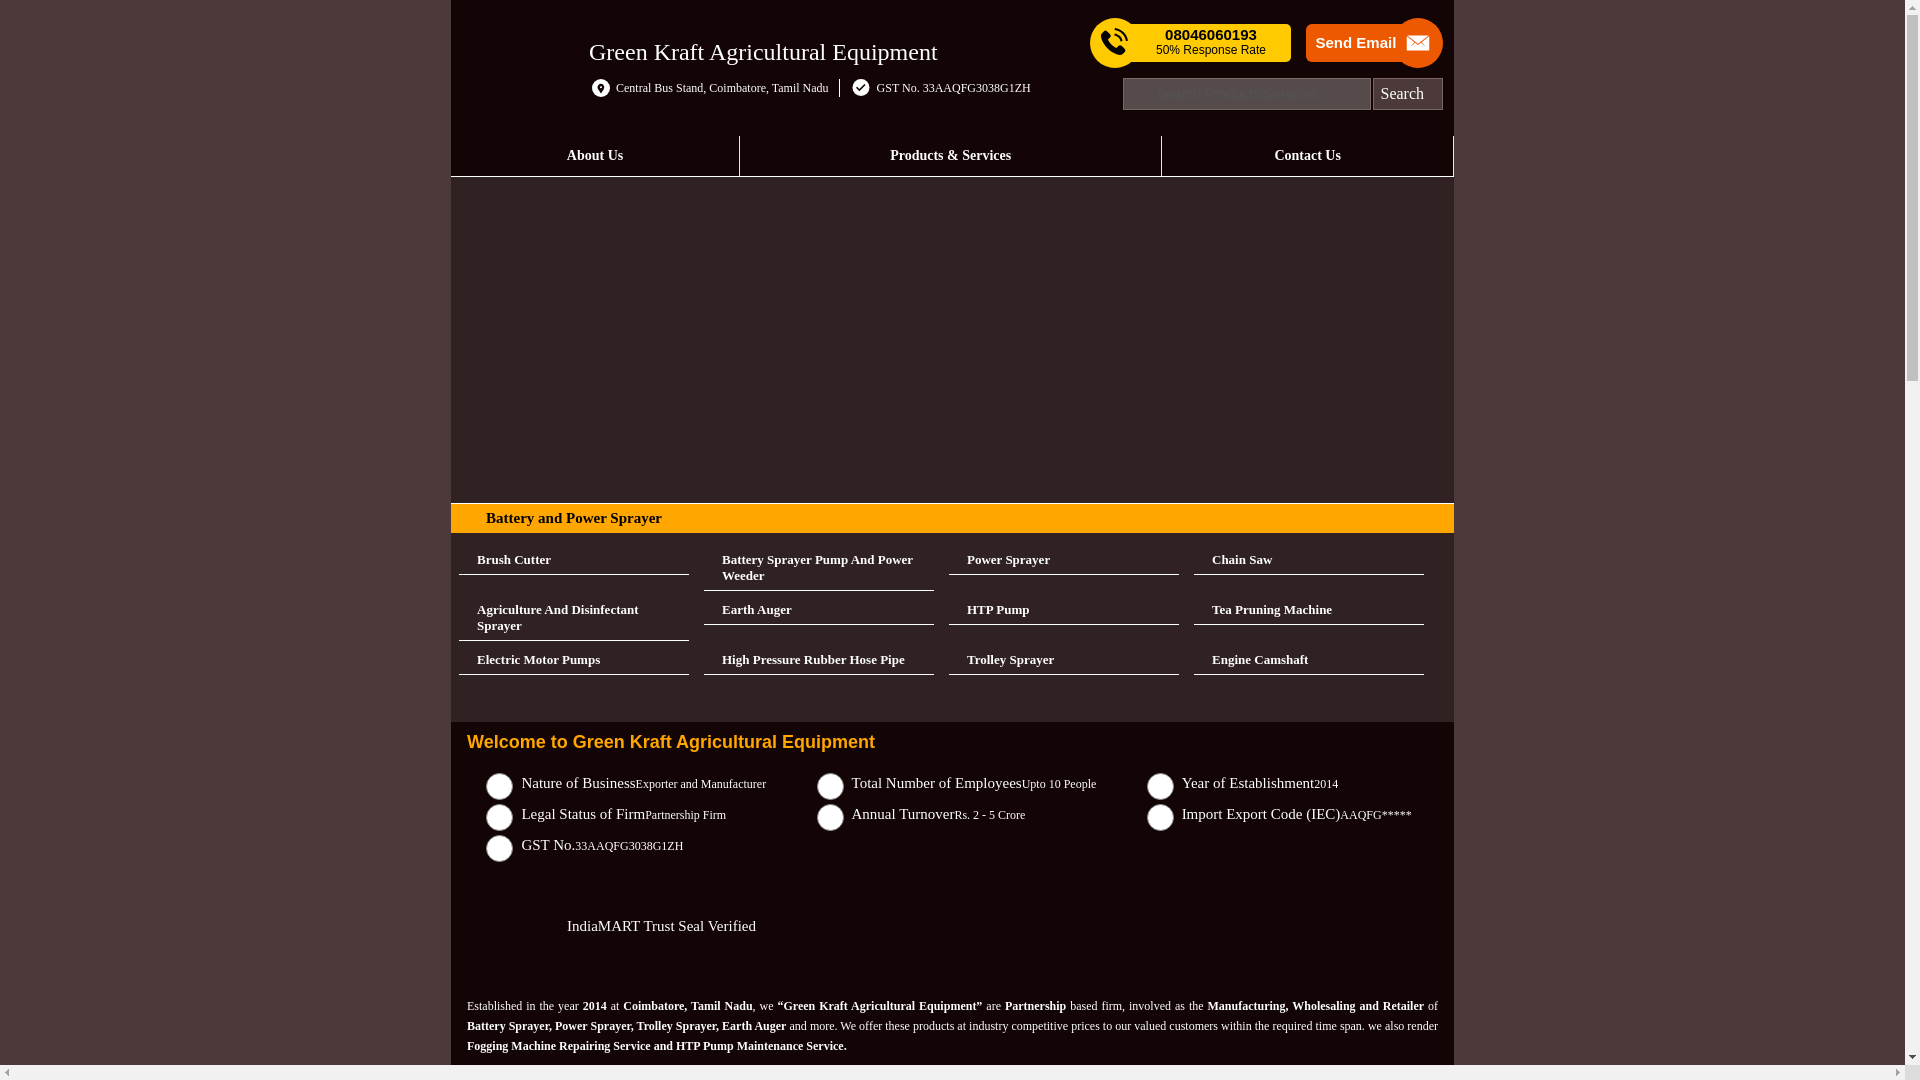 The height and width of the screenshot is (1080, 1920). I want to click on Power Sprayer, so click(1063, 560).